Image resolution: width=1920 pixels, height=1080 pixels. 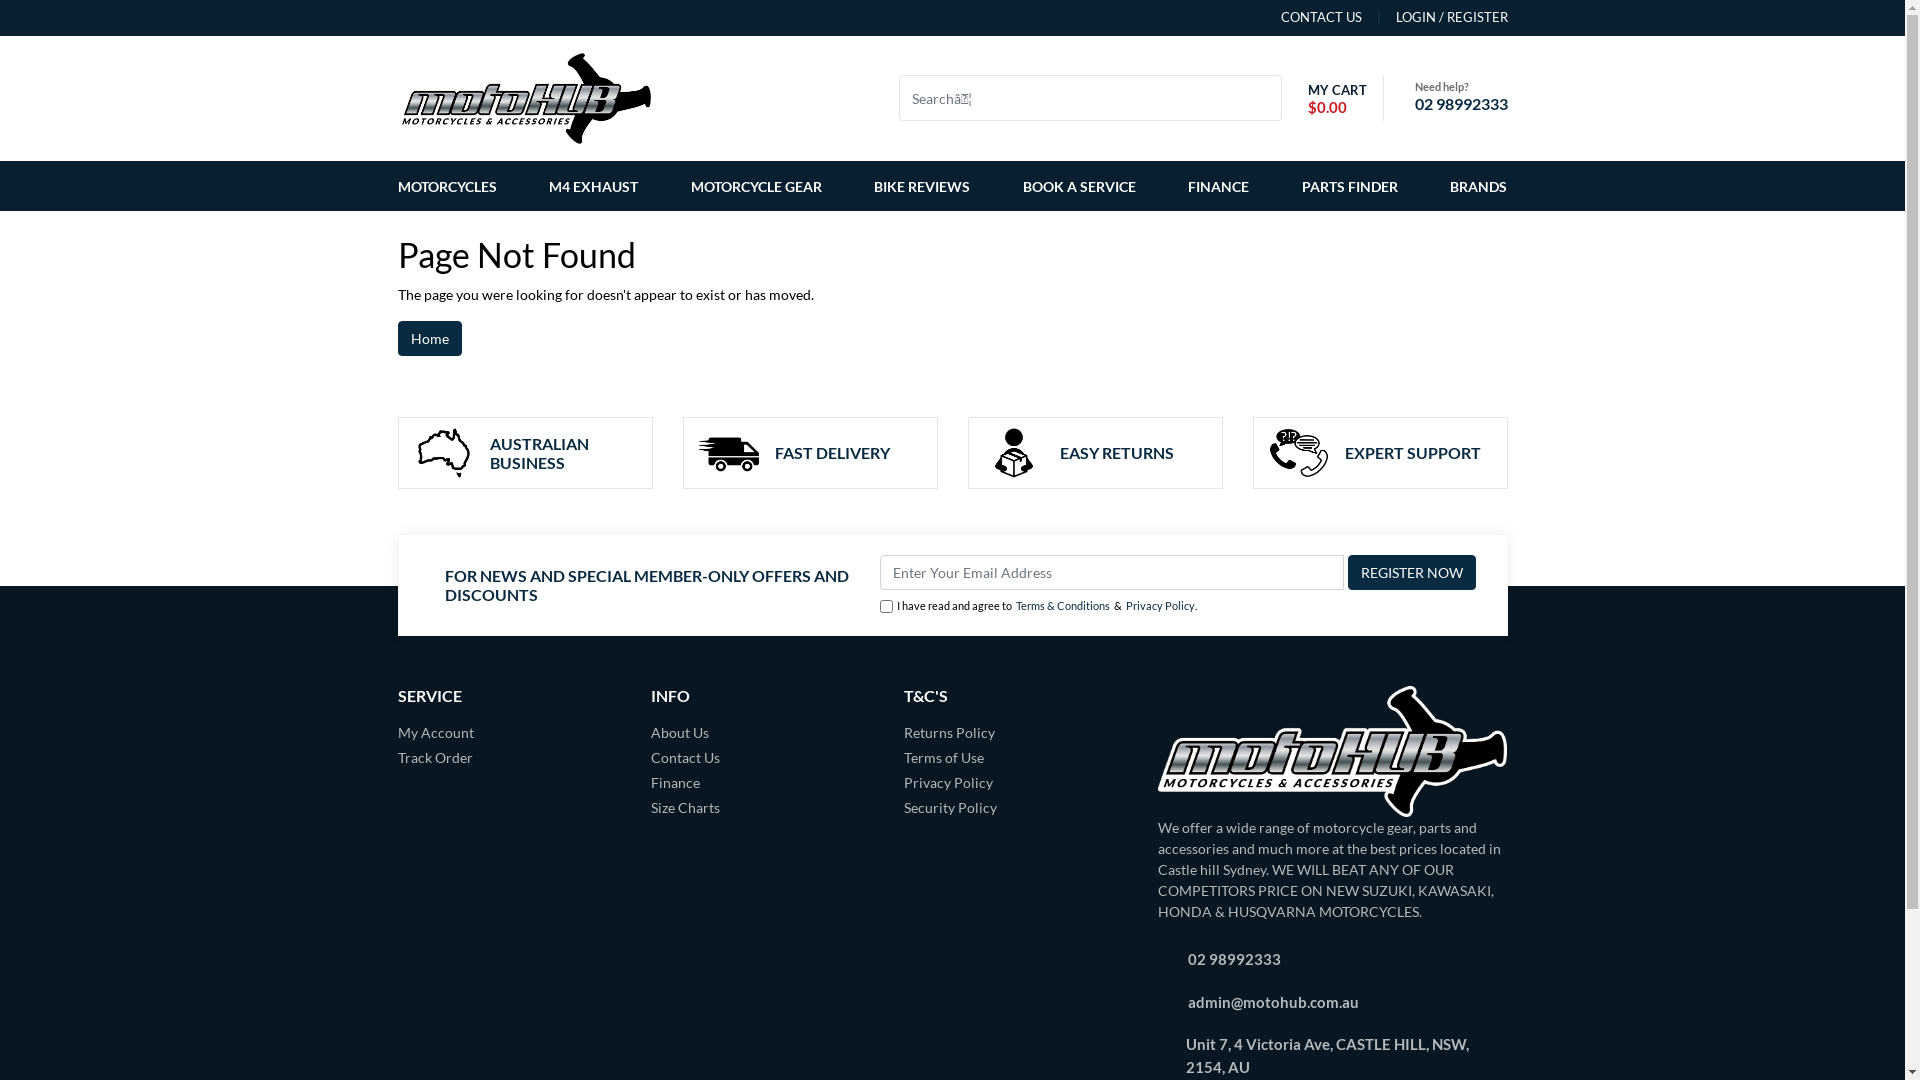 What do you see at coordinates (1474, 186) in the screenshot?
I see `BRANDS` at bounding box center [1474, 186].